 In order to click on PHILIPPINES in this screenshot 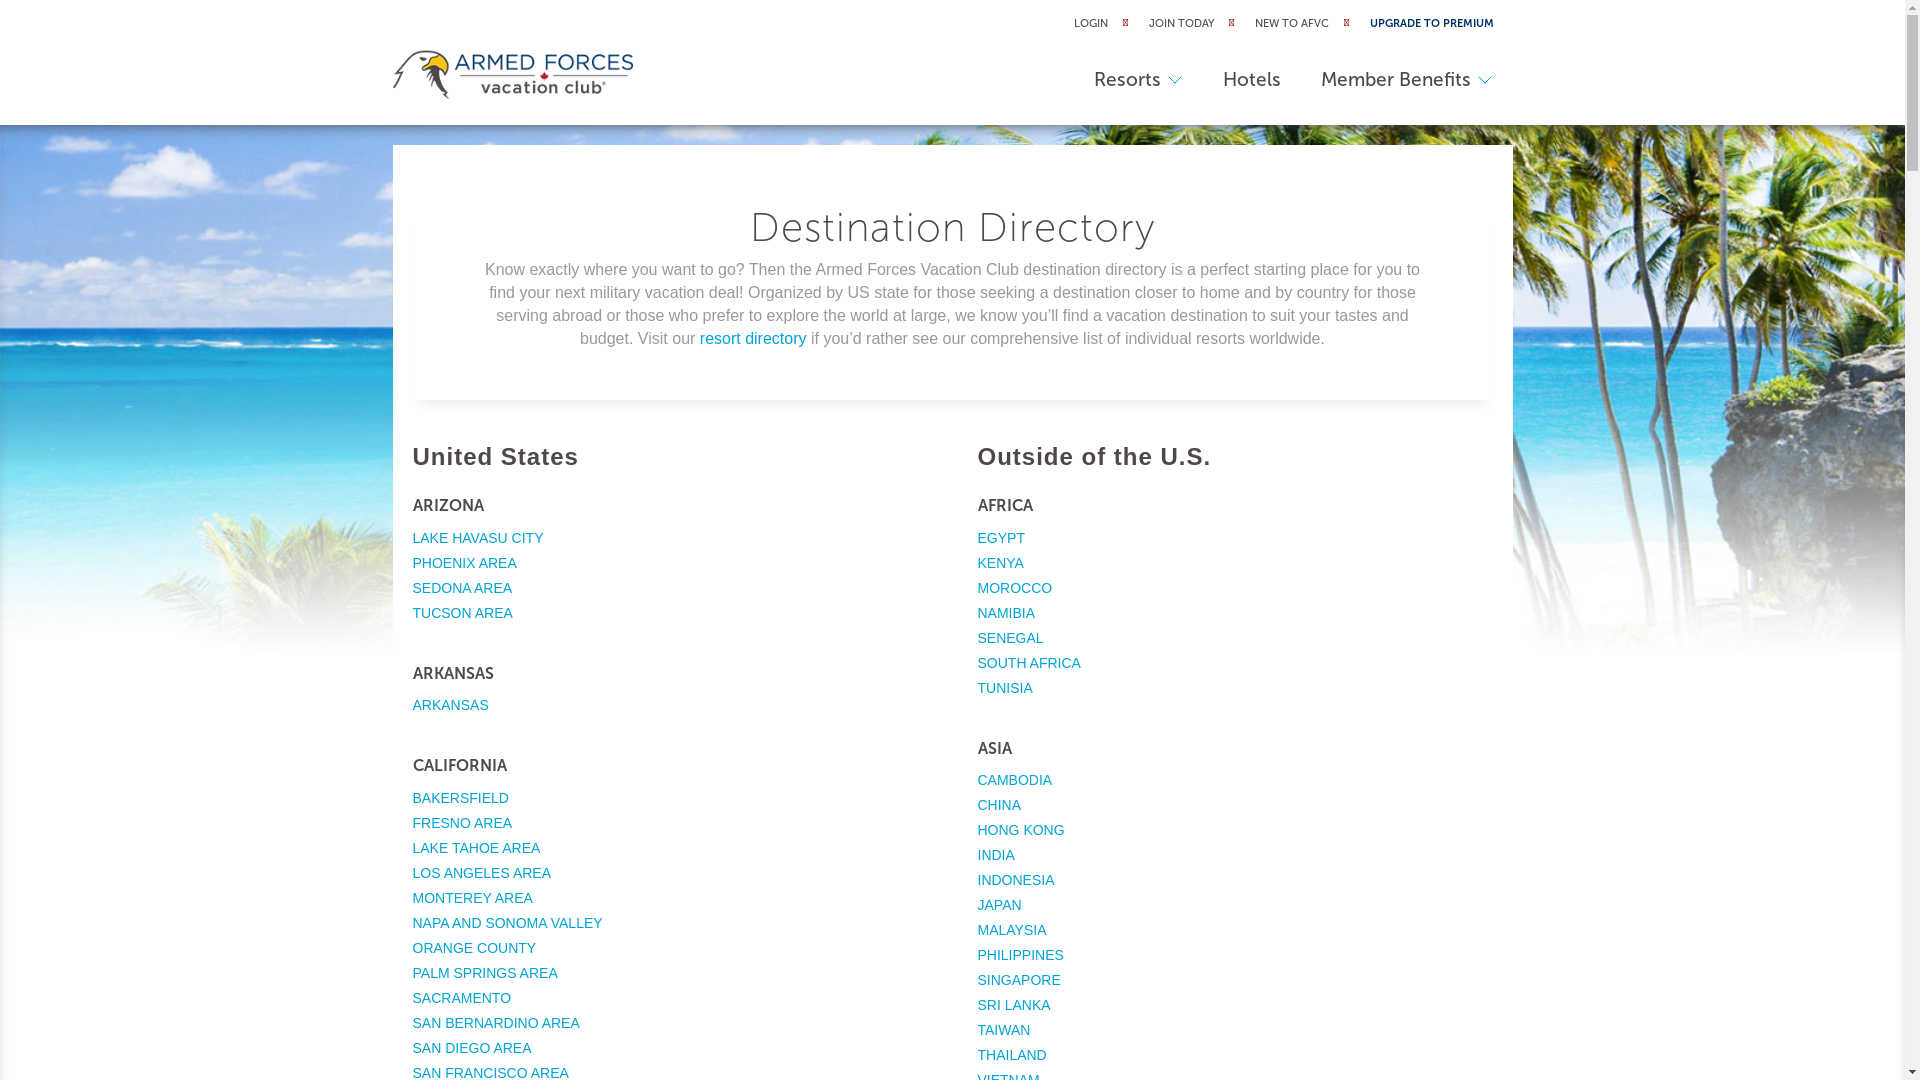, I will do `click(1021, 955)`.